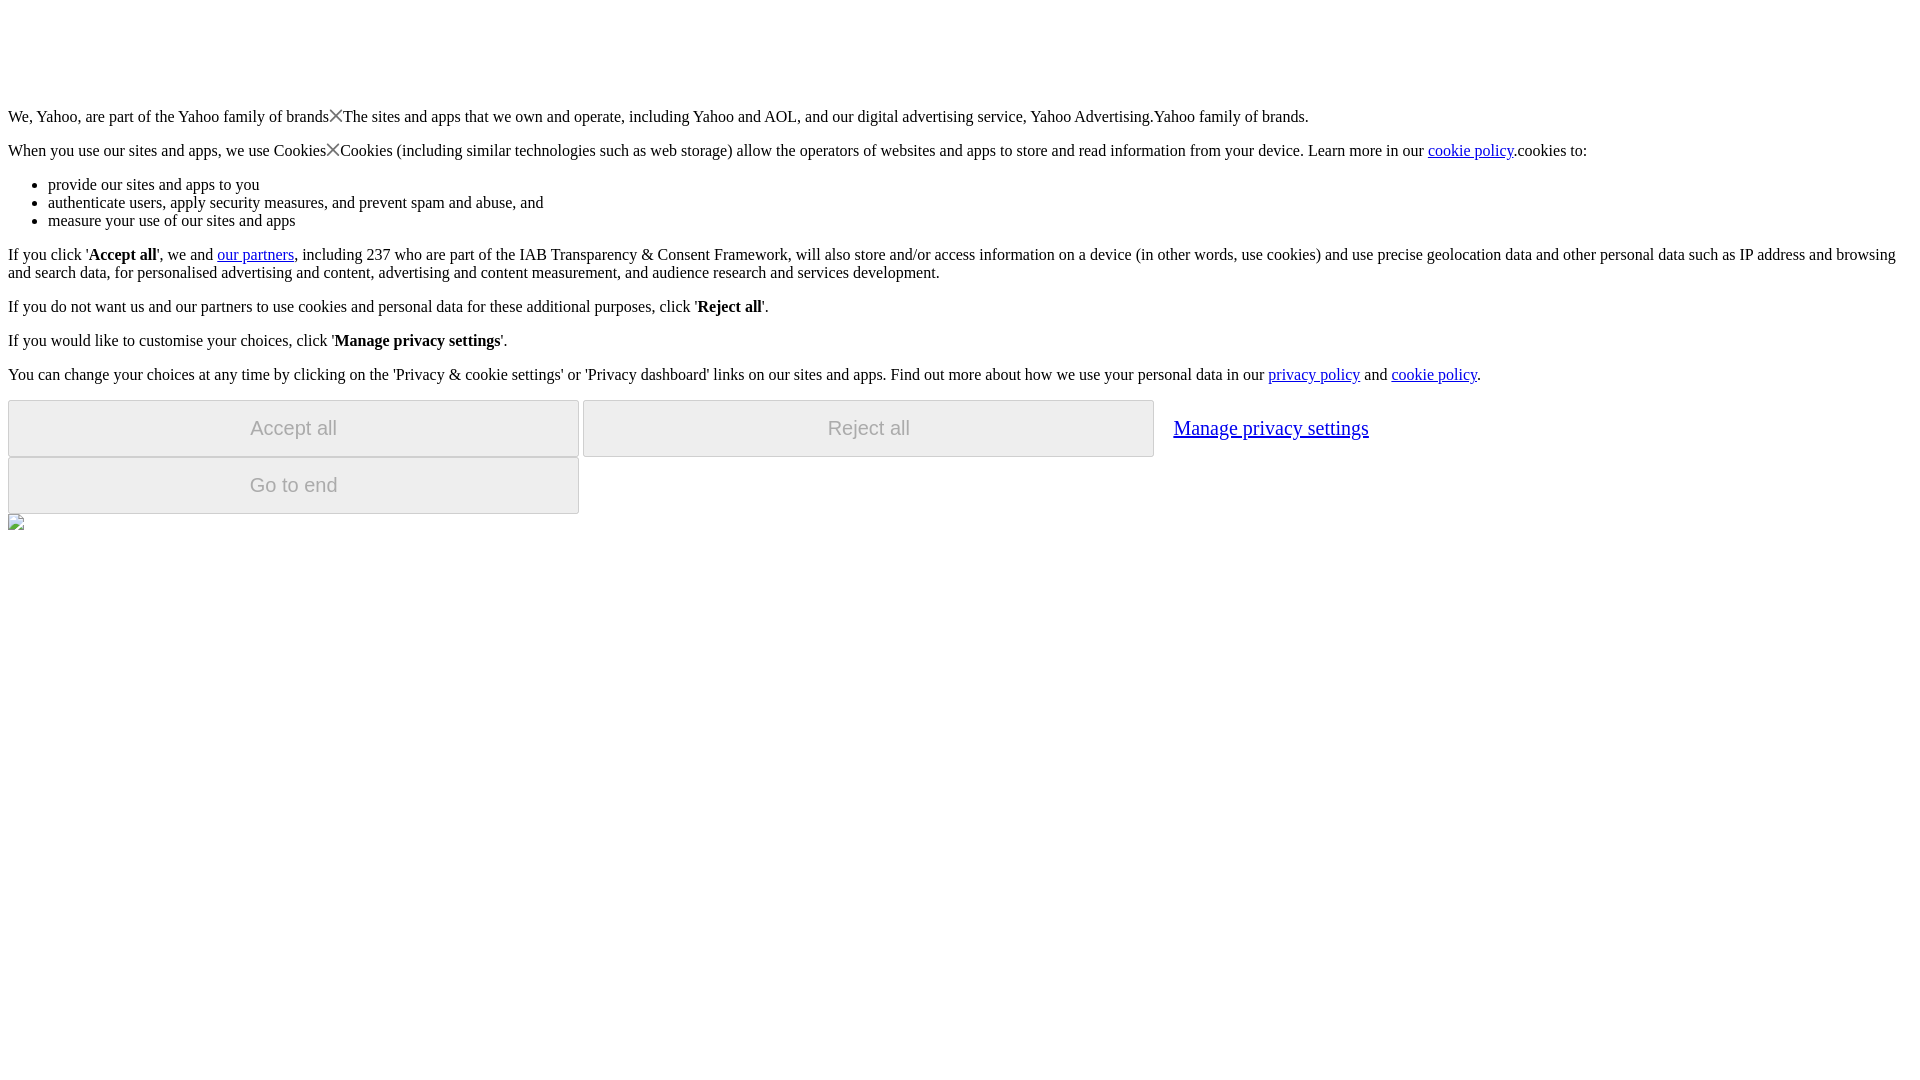  Describe the element at coordinates (1270, 427) in the screenshot. I see `Manage privacy settings` at that location.